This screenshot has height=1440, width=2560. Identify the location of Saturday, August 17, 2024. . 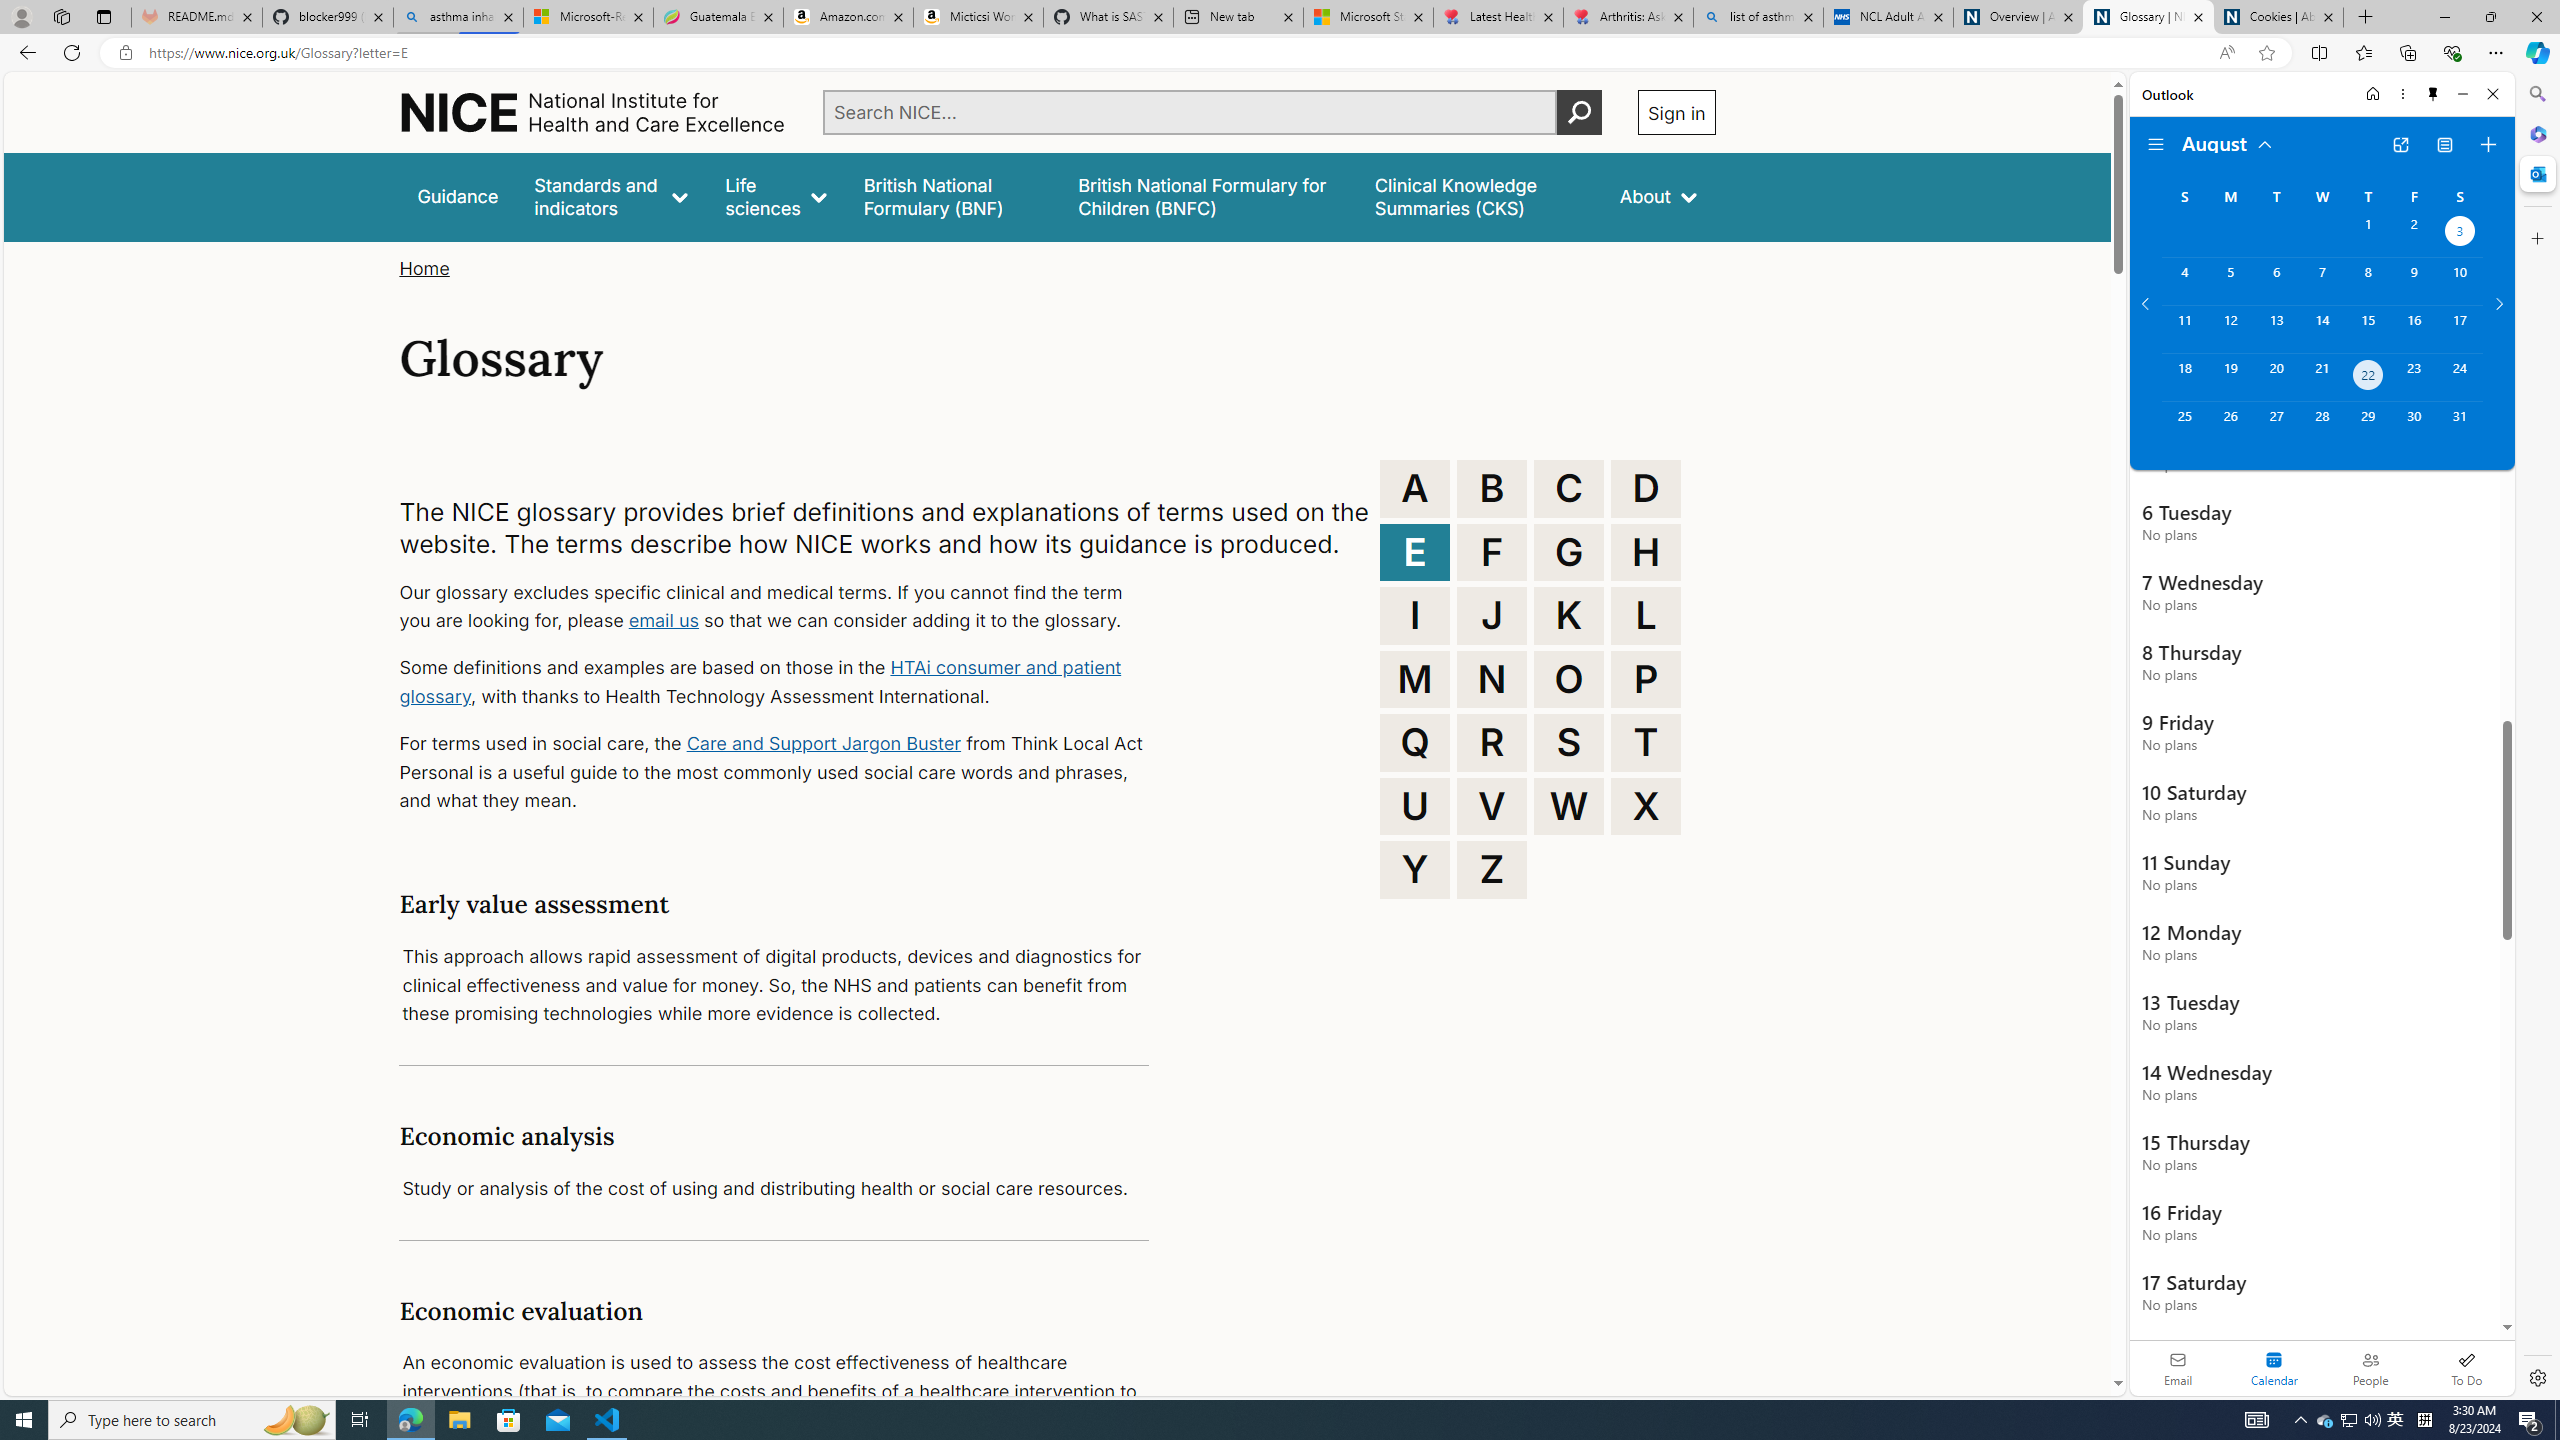
(2460, 328).